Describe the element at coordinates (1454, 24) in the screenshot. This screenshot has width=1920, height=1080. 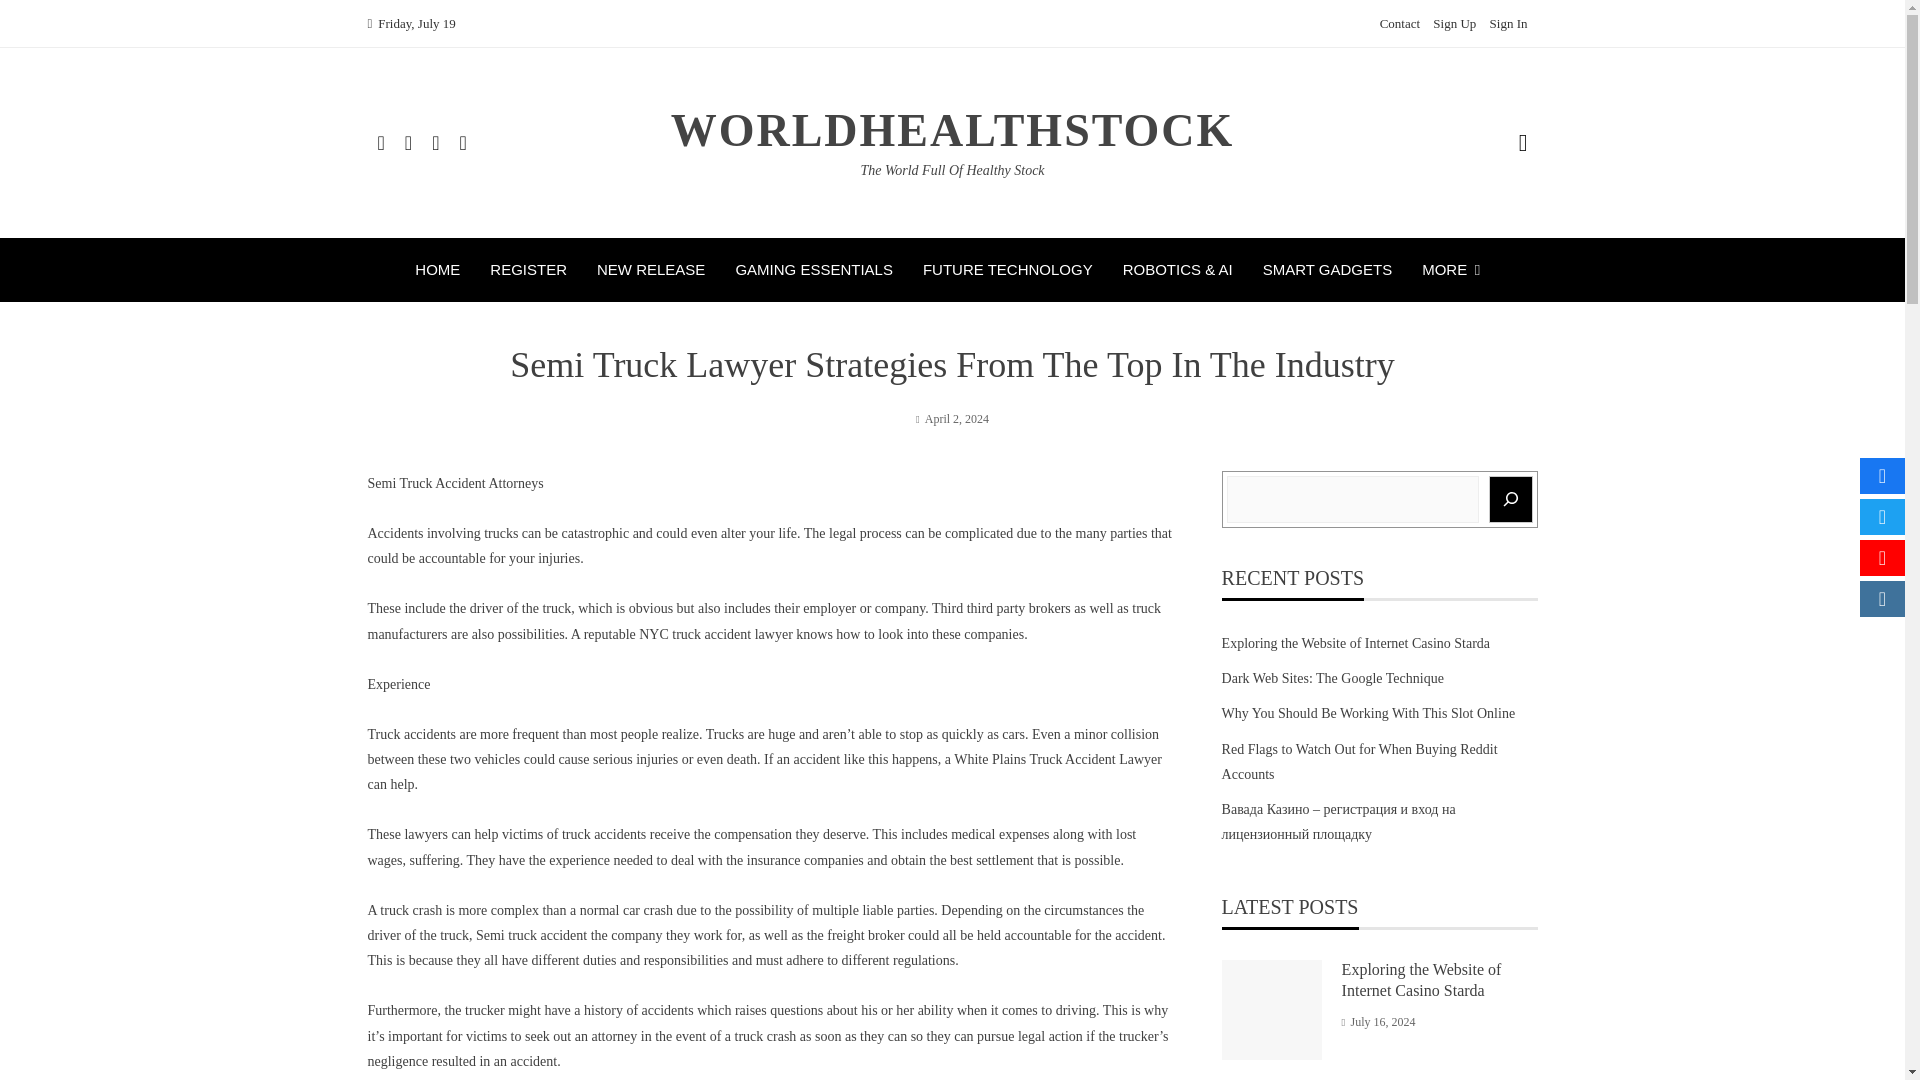
I see `Sign Up` at that location.